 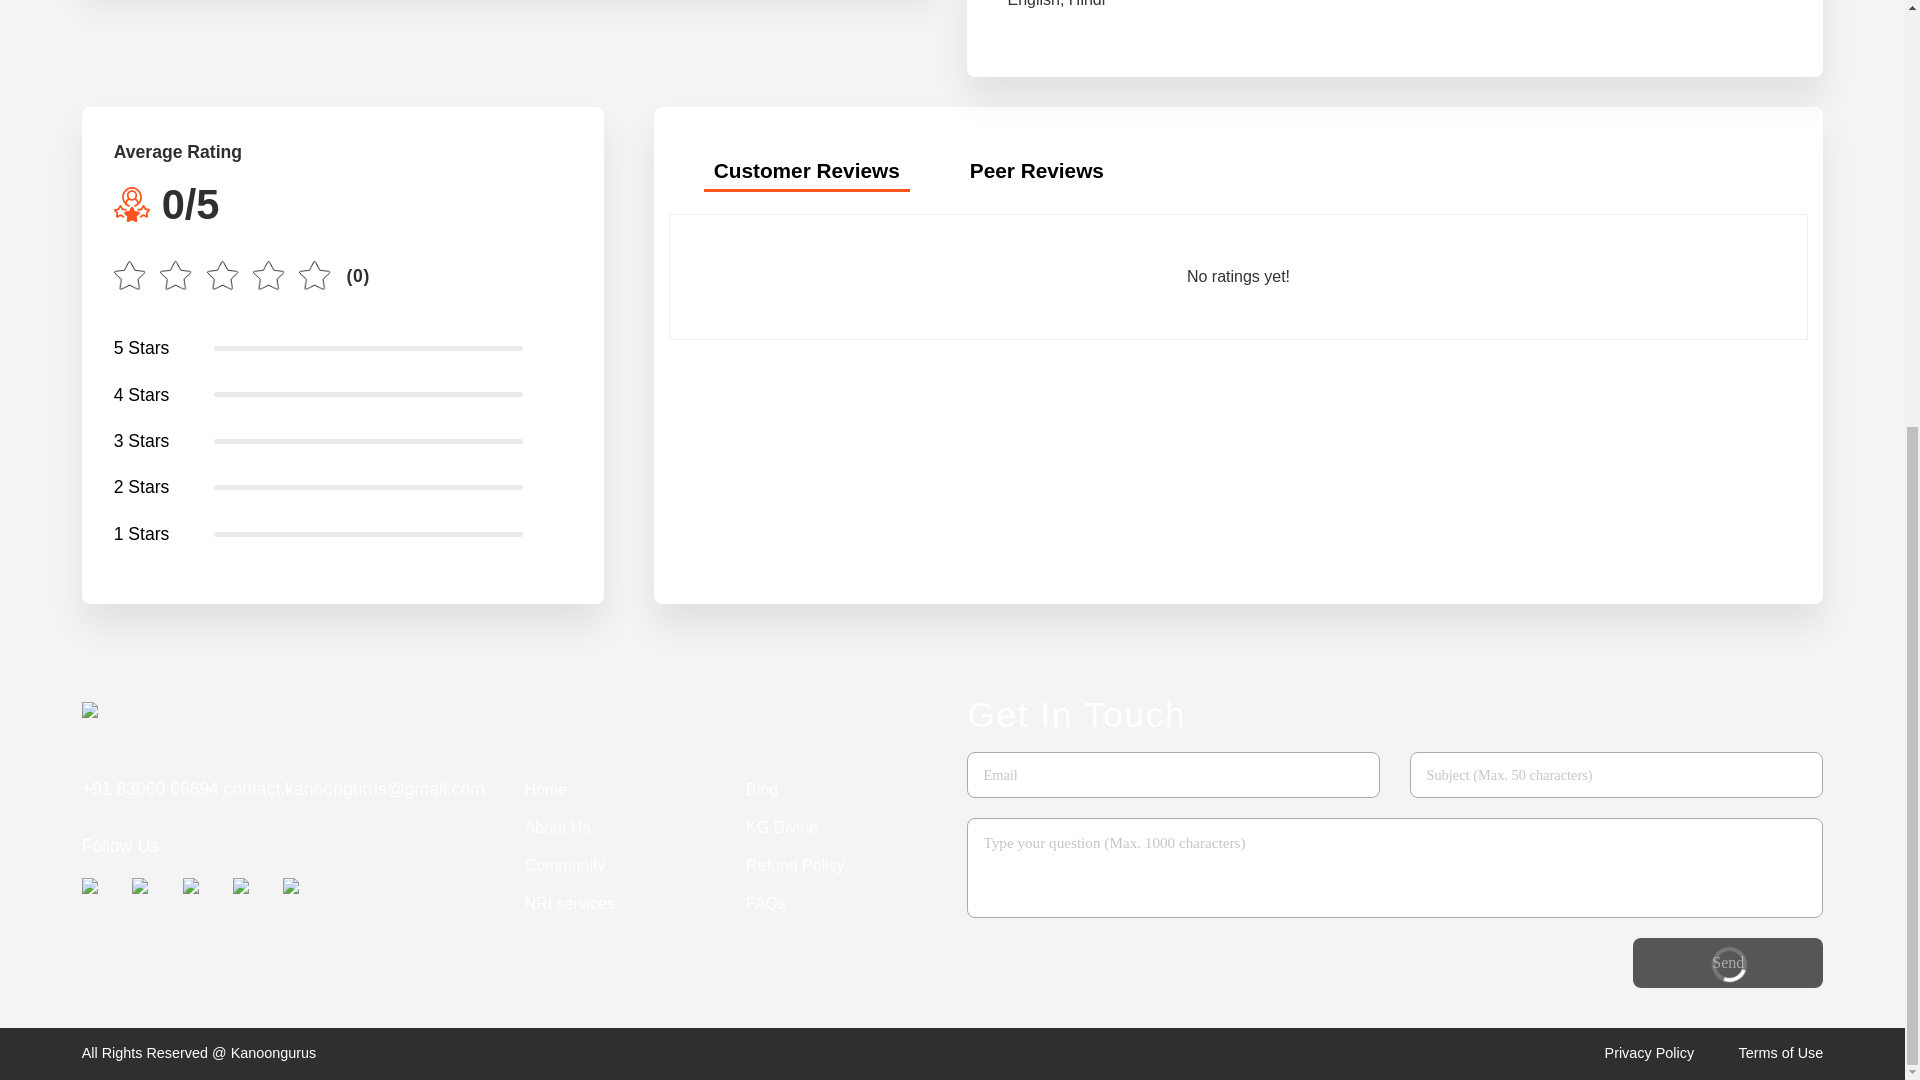 What do you see at coordinates (1036, 174) in the screenshot?
I see `Peer Reviews` at bounding box center [1036, 174].